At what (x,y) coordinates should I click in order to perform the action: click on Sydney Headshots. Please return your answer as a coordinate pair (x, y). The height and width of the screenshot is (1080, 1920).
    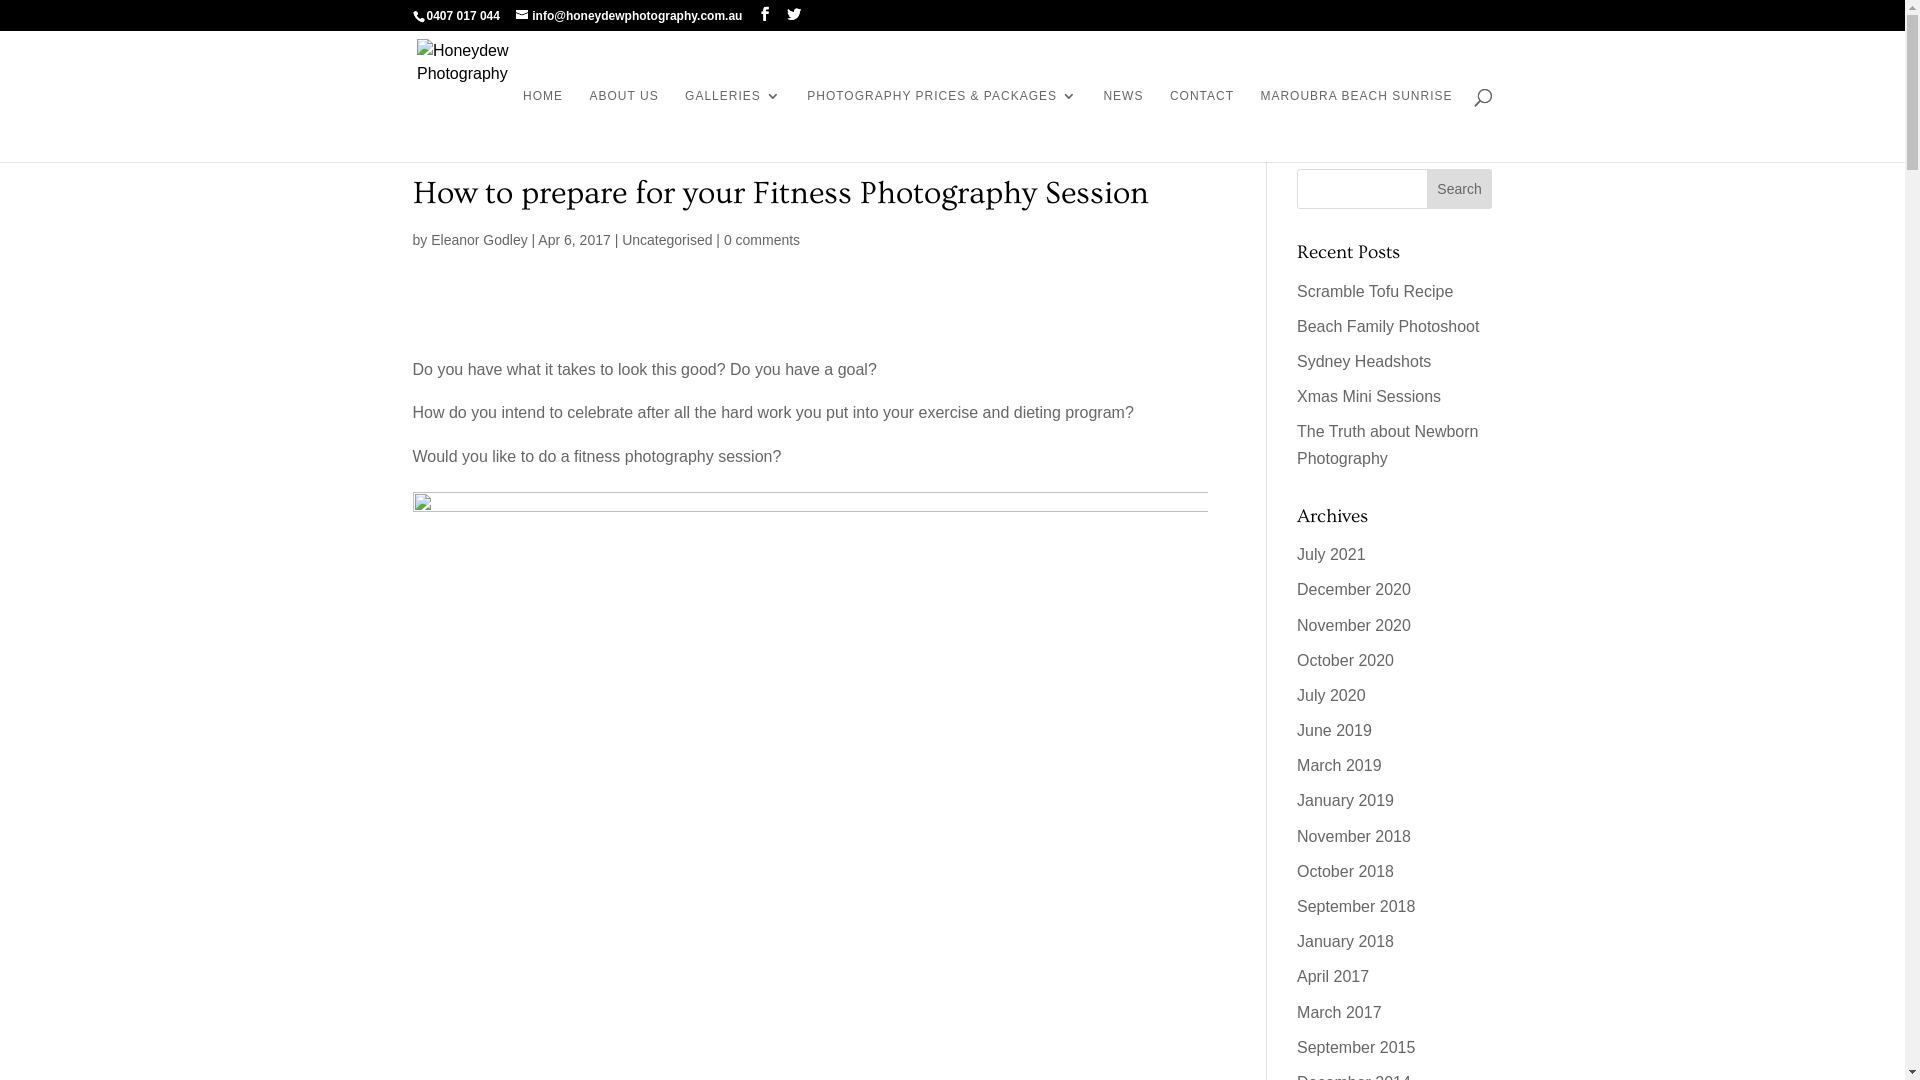
    Looking at the image, I should click on (1364, 362).